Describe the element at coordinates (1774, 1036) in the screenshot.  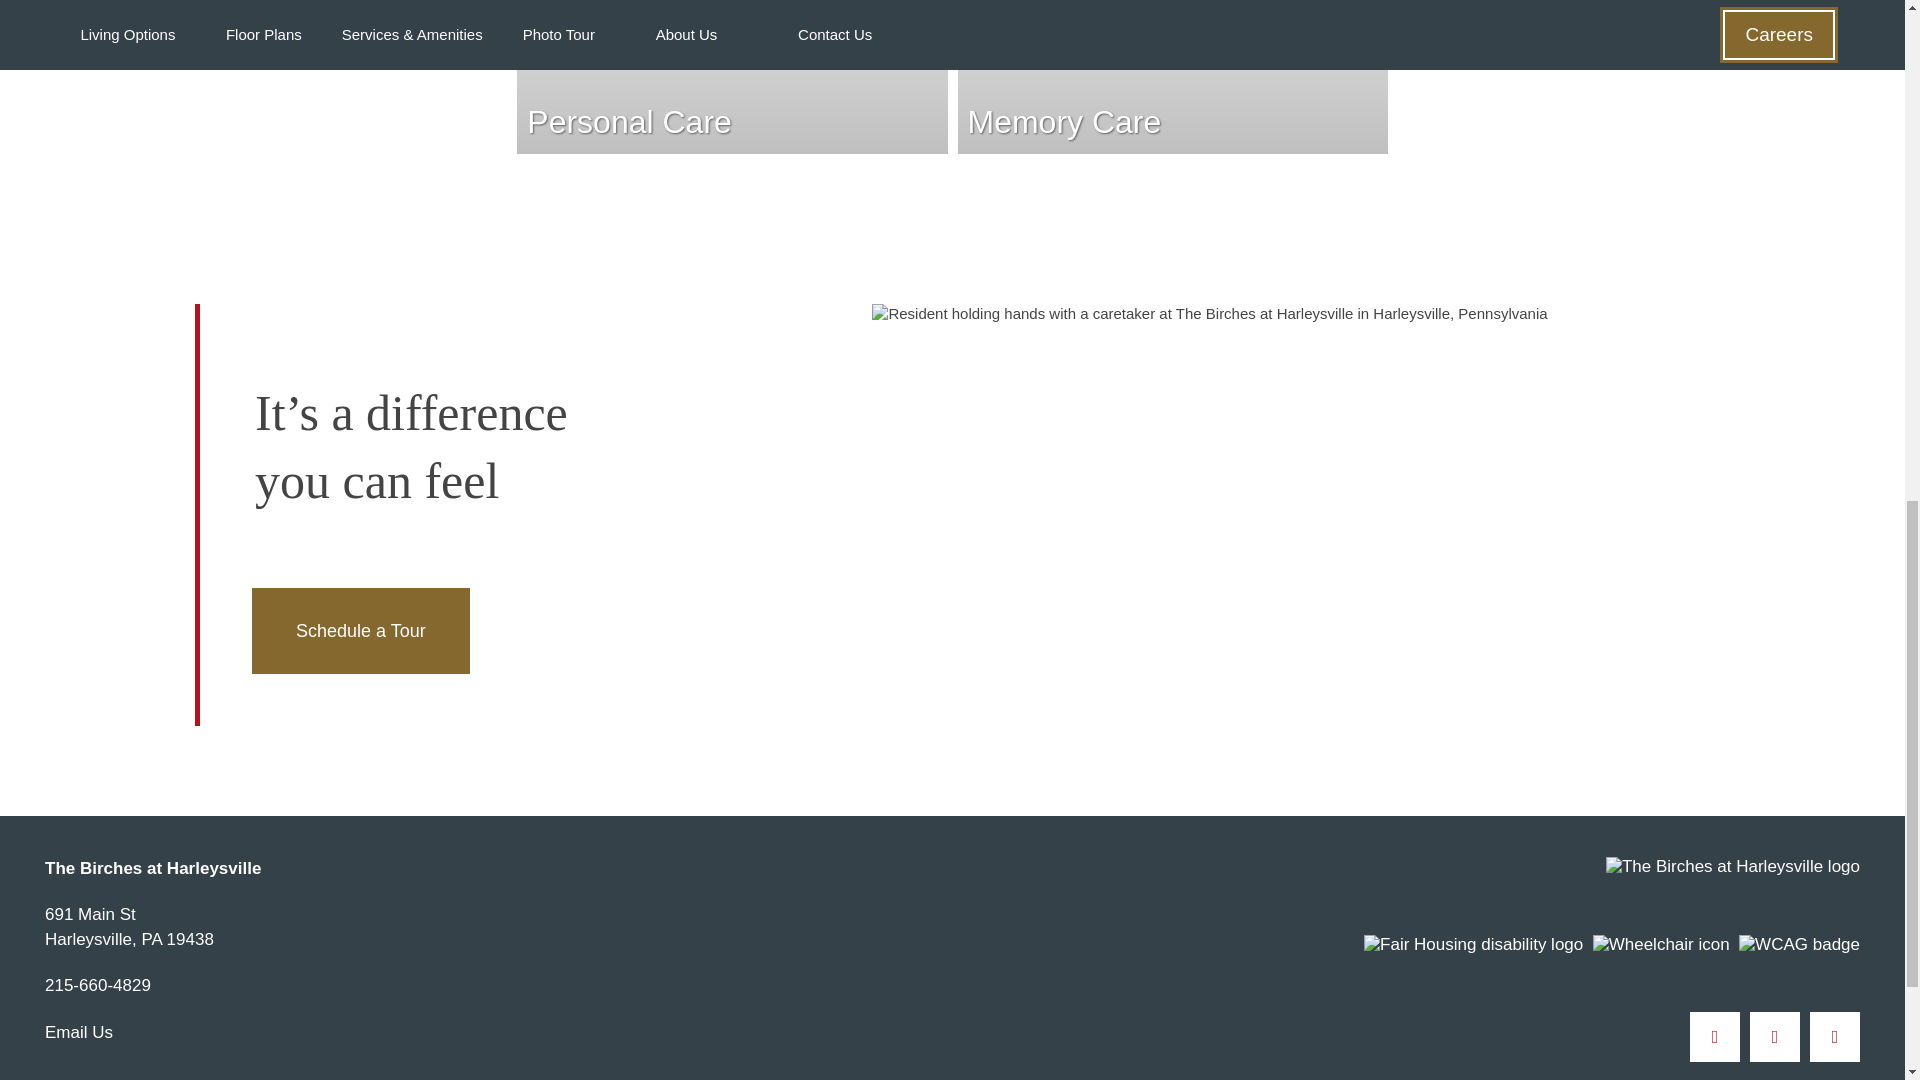
I see `LinkedIn` at that location.